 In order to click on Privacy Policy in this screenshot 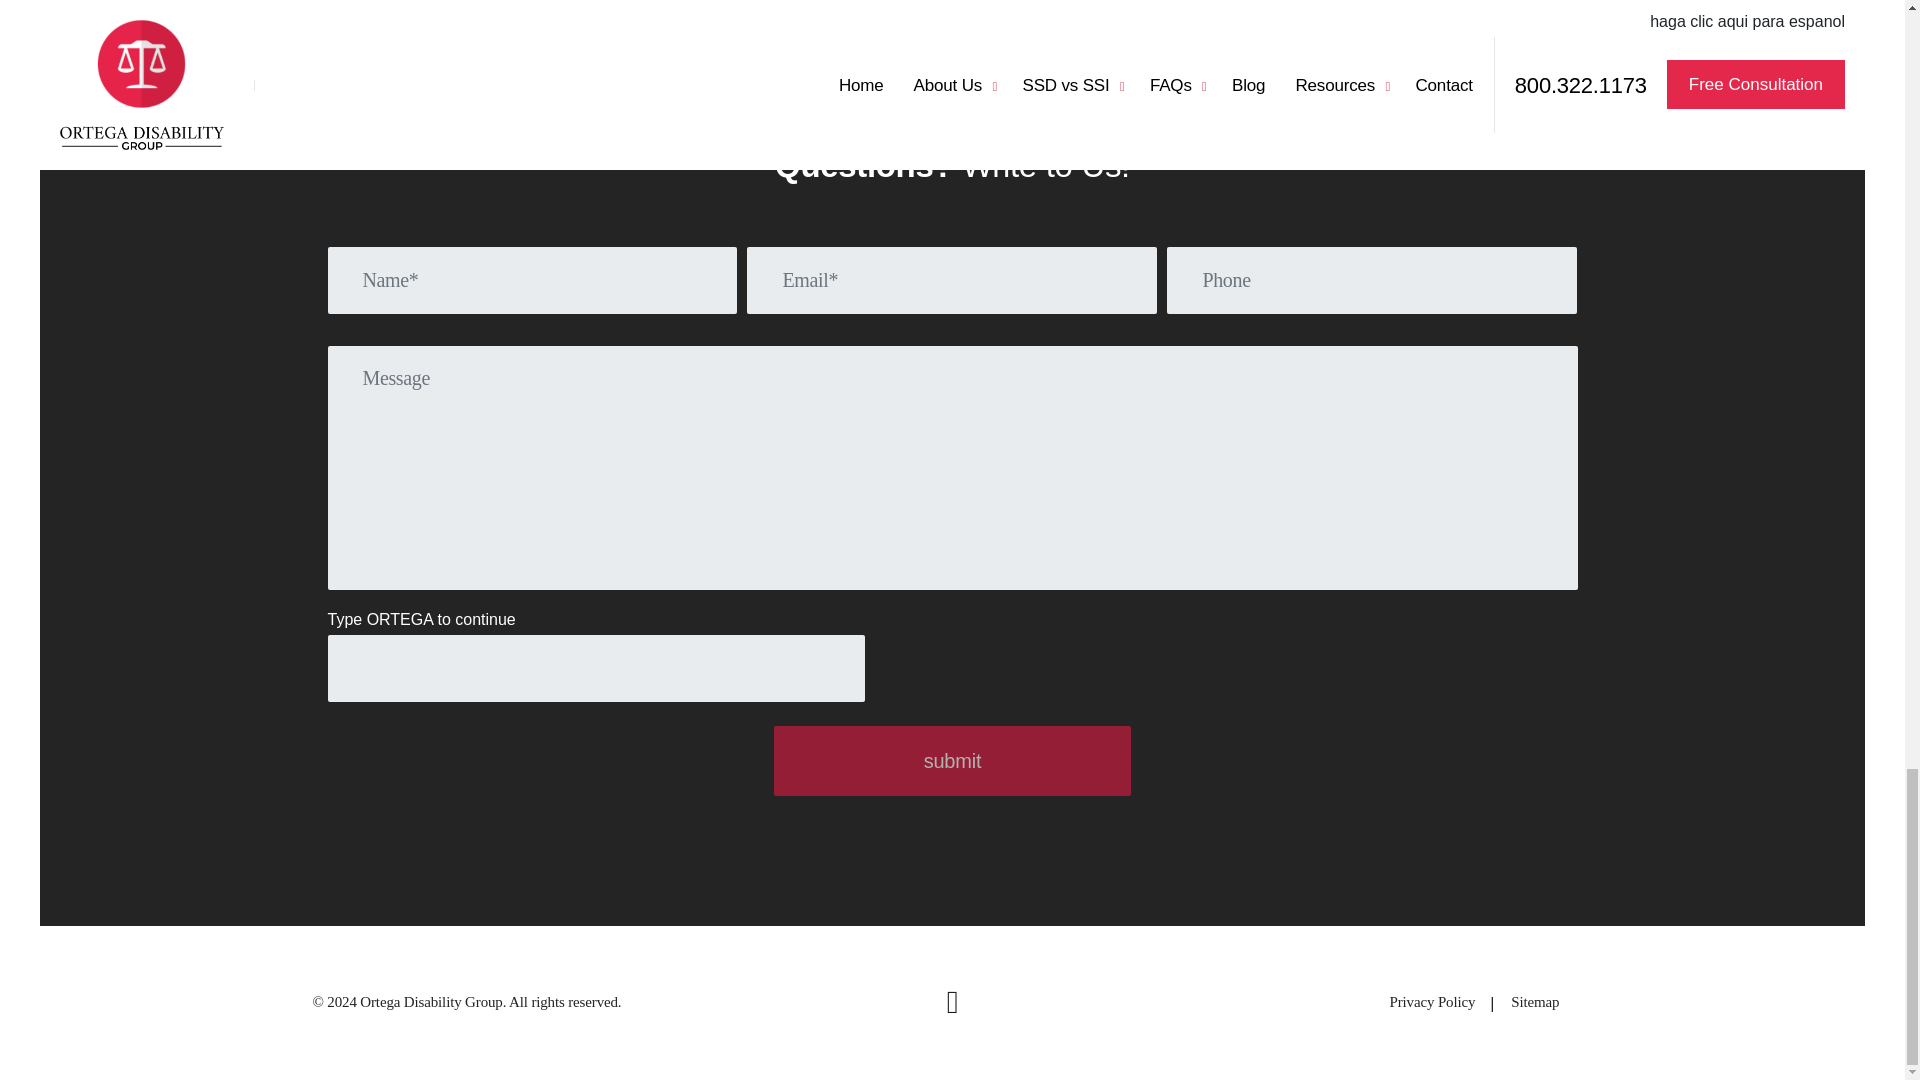, I will do `click(1433, 1002)`.